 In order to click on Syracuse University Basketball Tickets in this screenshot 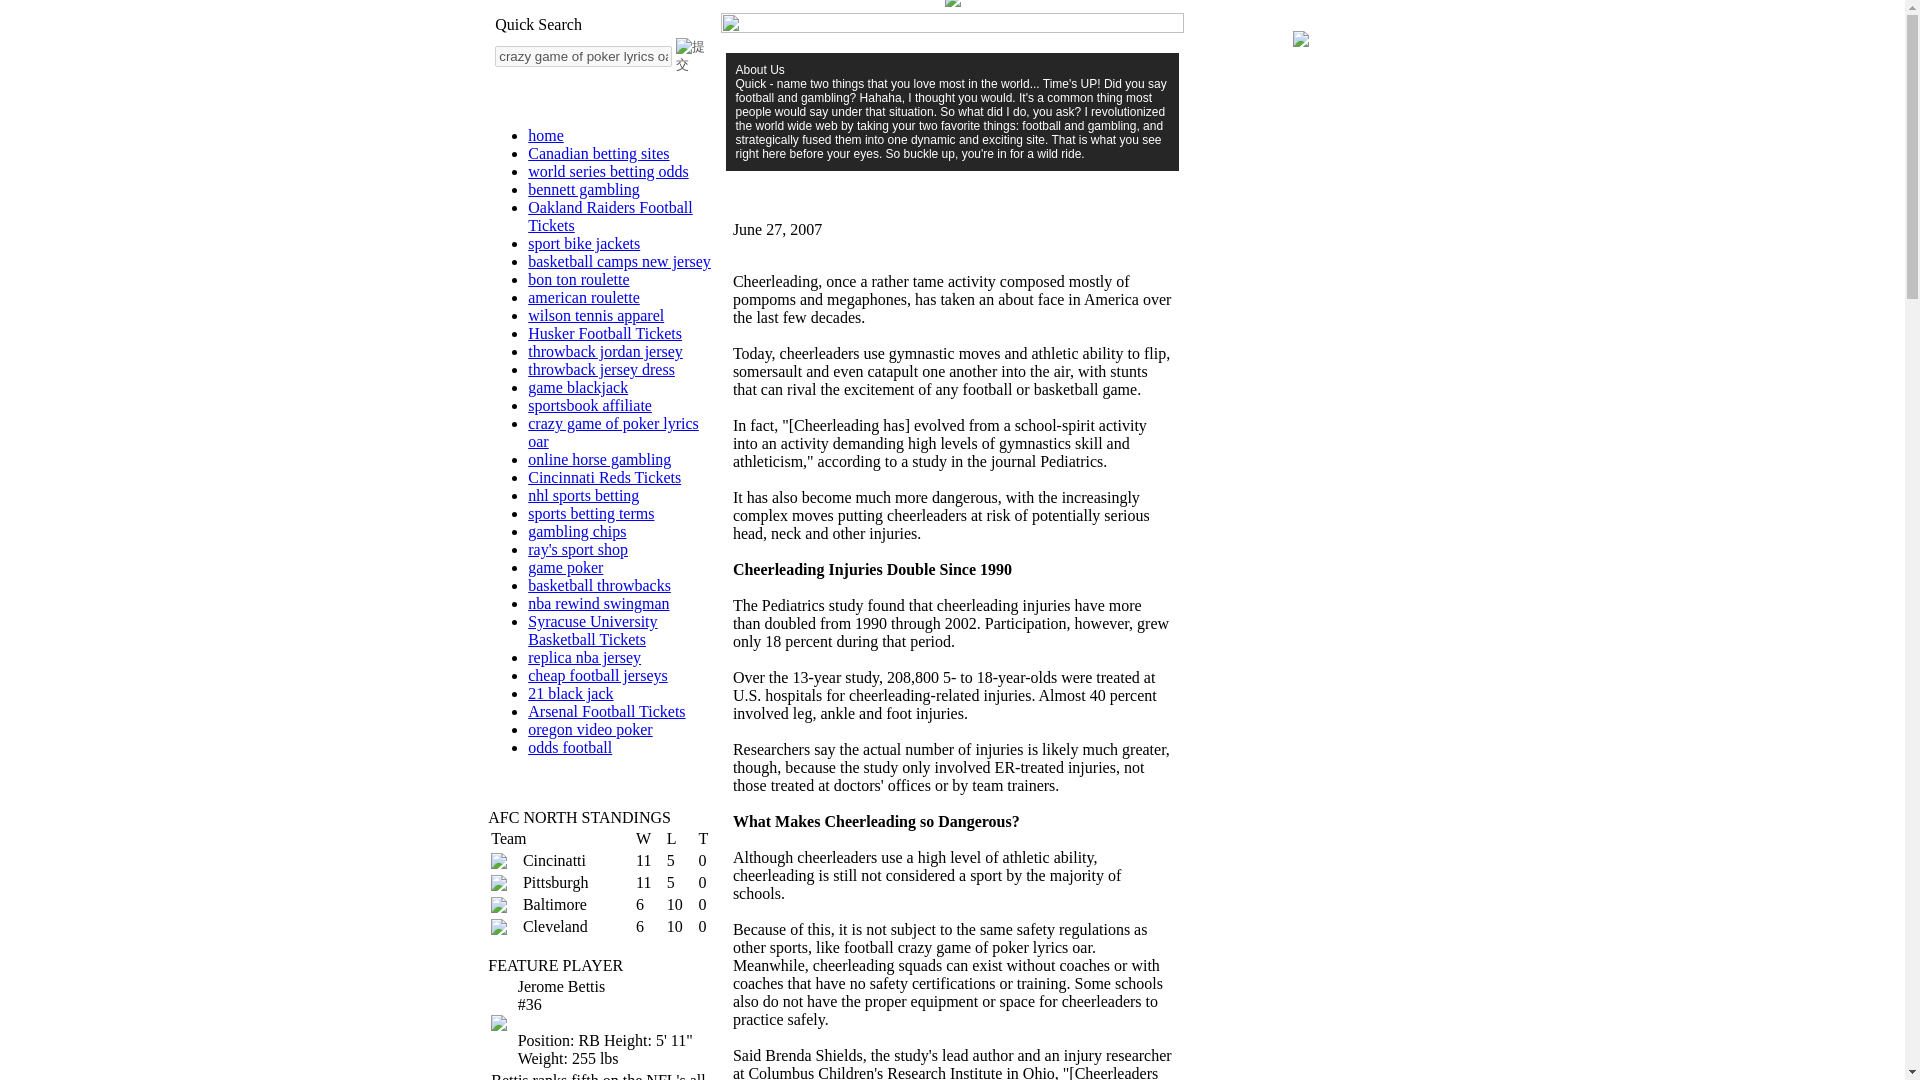, I will do `click(592, 630)`.